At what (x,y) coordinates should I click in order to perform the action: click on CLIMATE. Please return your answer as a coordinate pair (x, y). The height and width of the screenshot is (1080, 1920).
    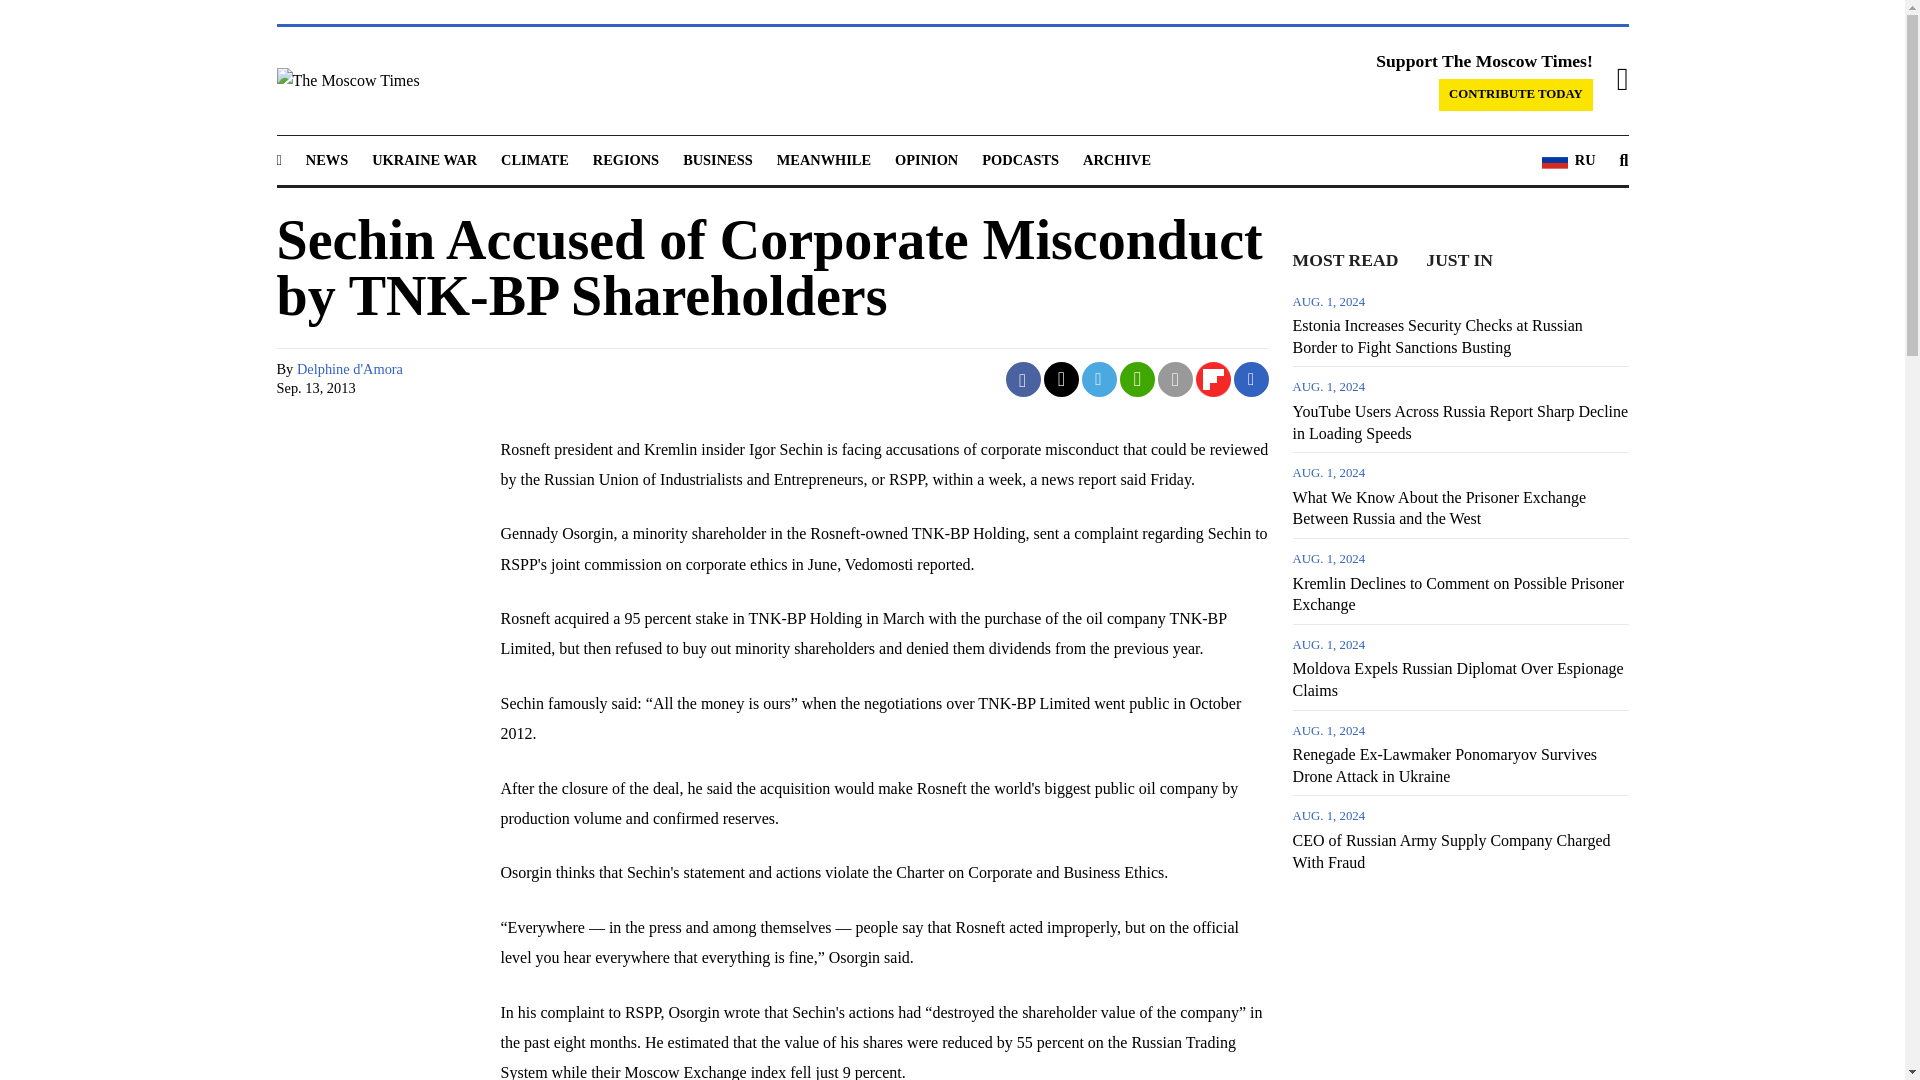
    Looking at the image, I should click on (534, 160).